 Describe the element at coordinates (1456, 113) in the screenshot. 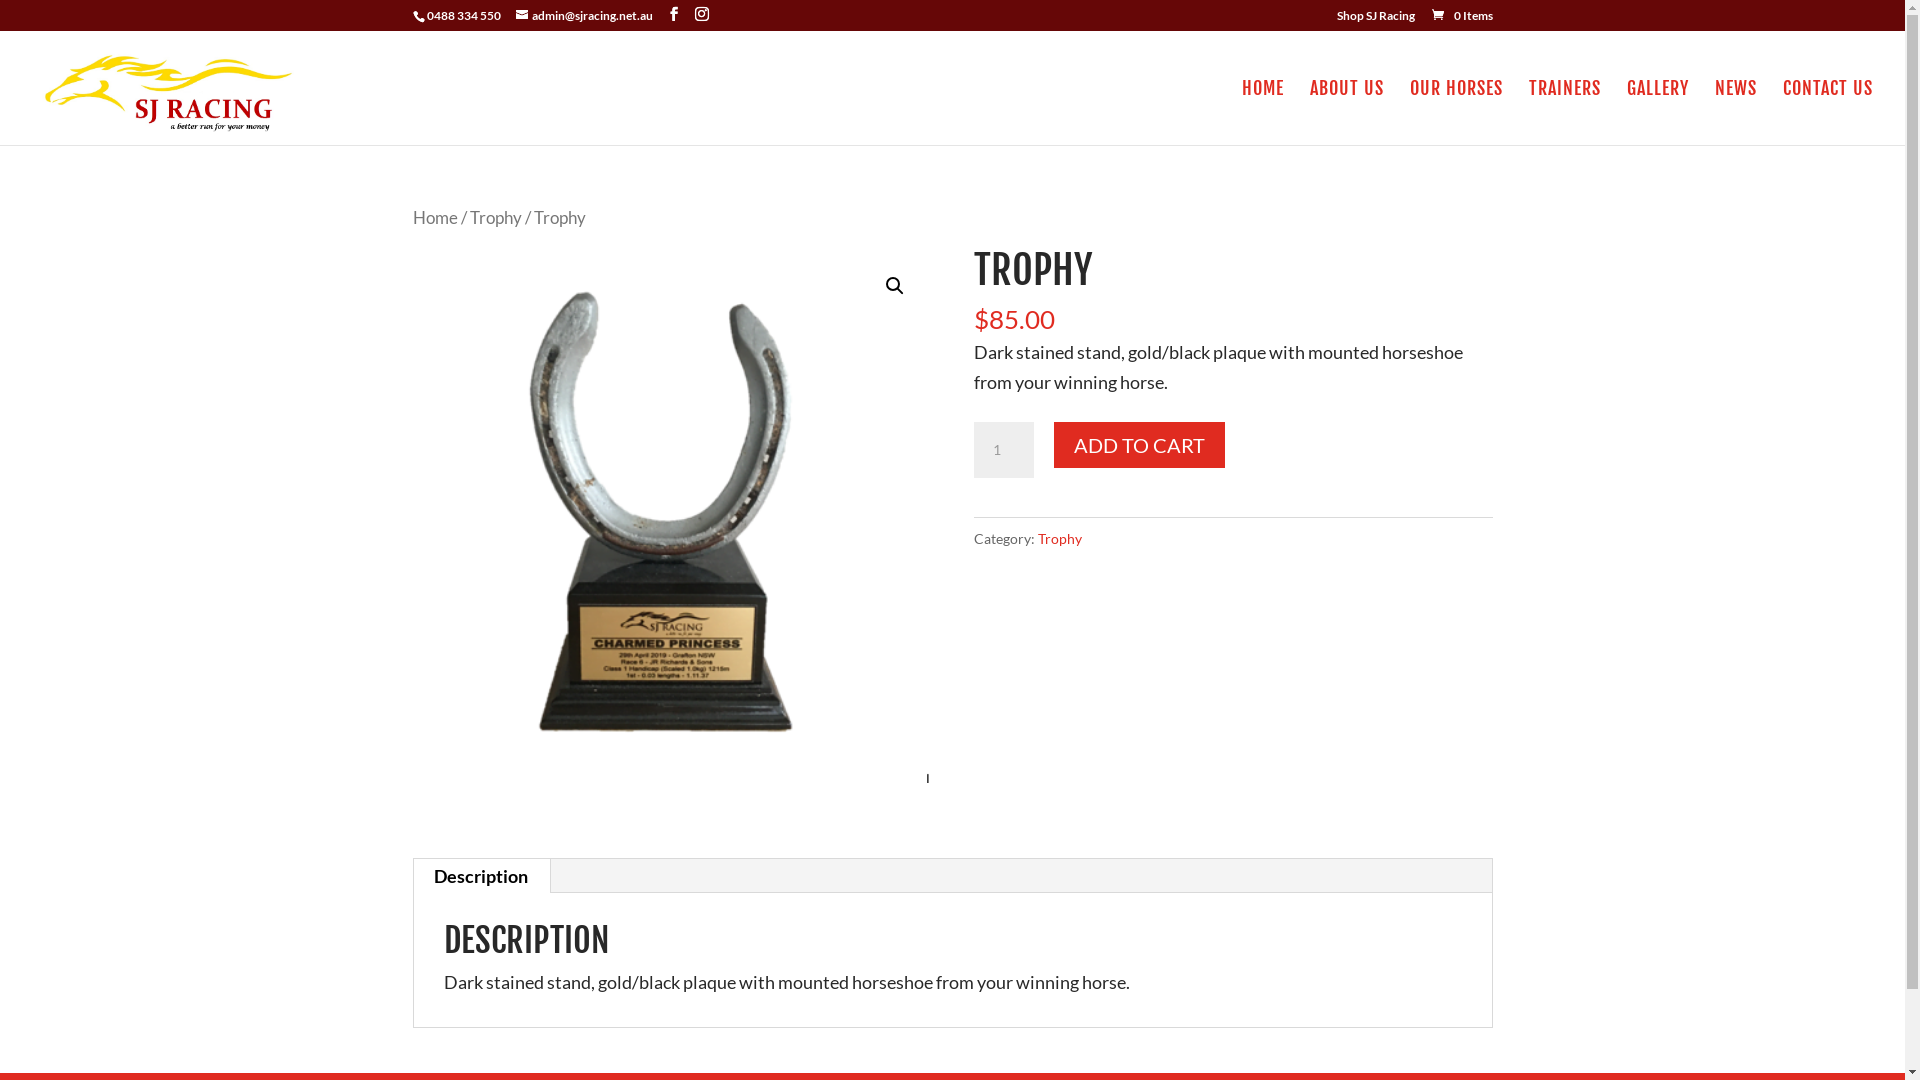

I see `OUR HORSES` at that location.